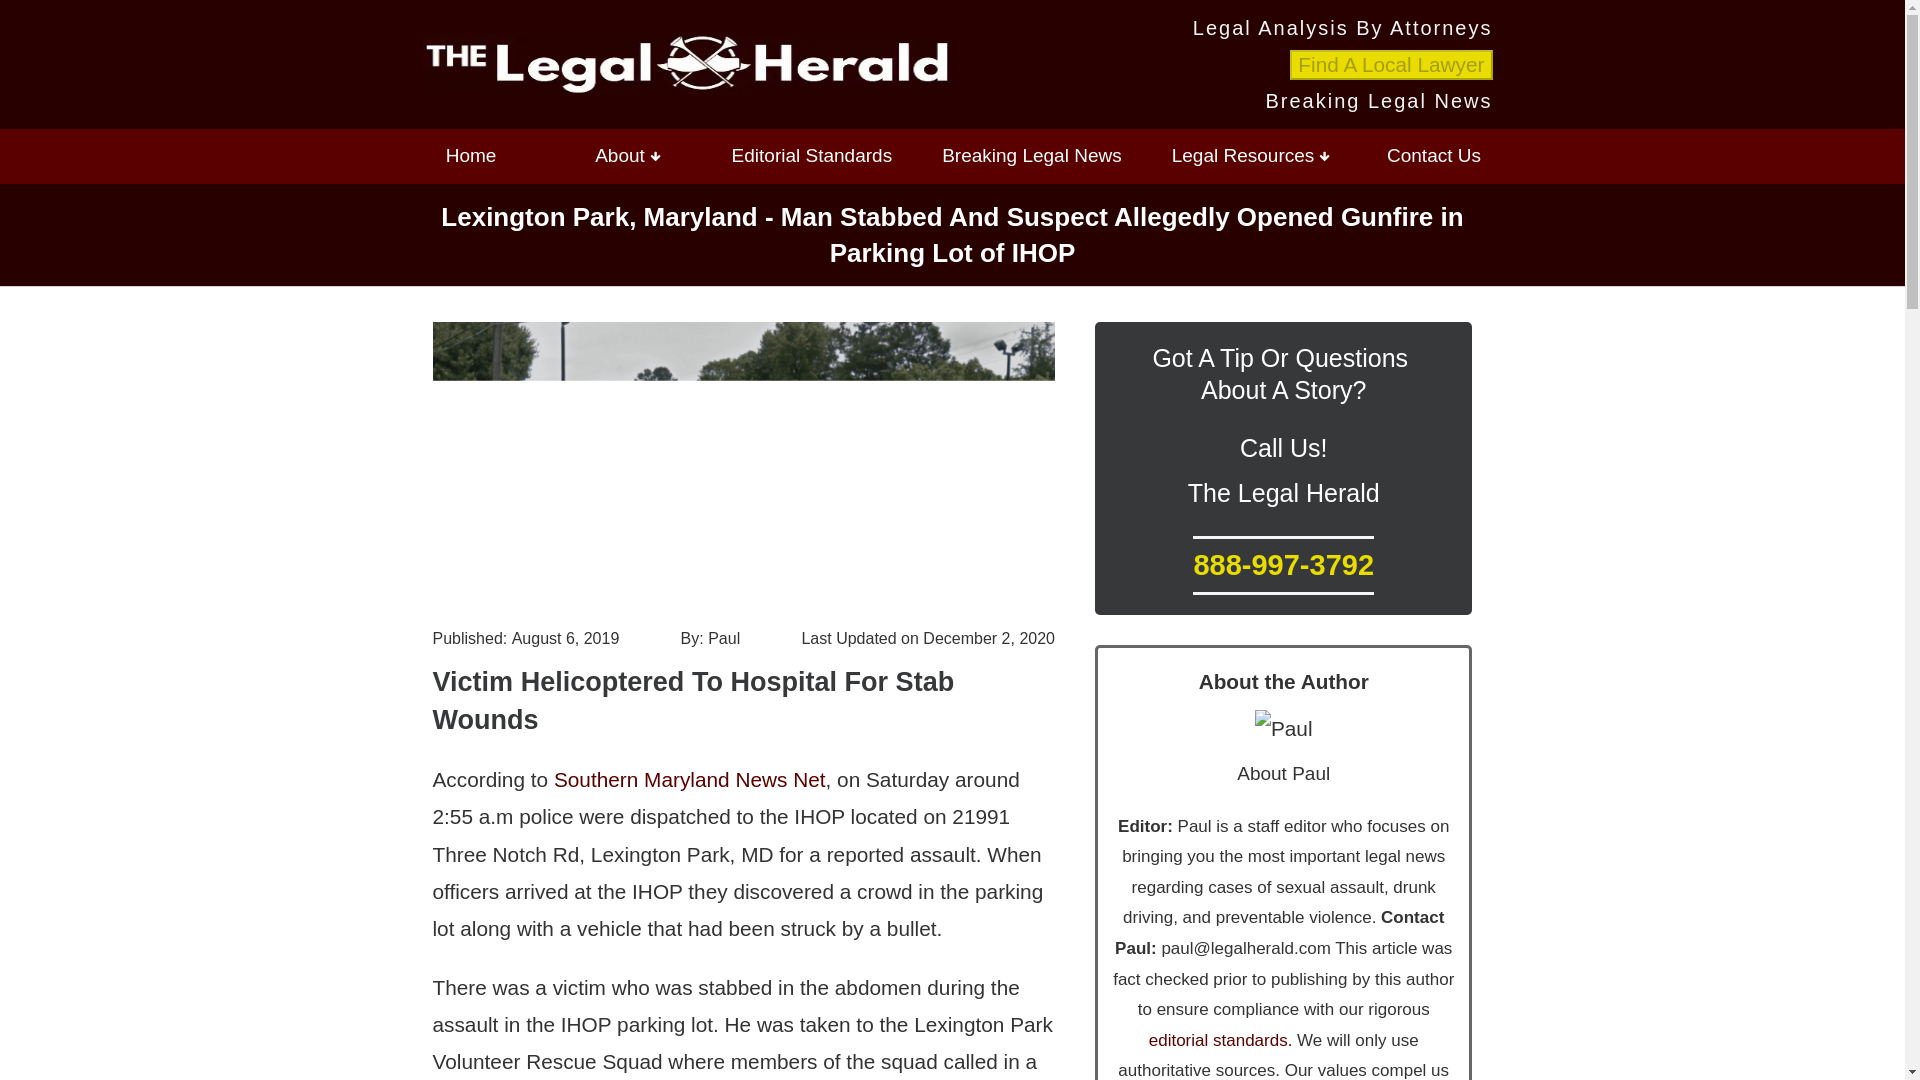 This screenshot has width=1920, height=1080. Describe the element at coordinates (1433, 155) in the screenshot. I see `Contact Us` at that location.